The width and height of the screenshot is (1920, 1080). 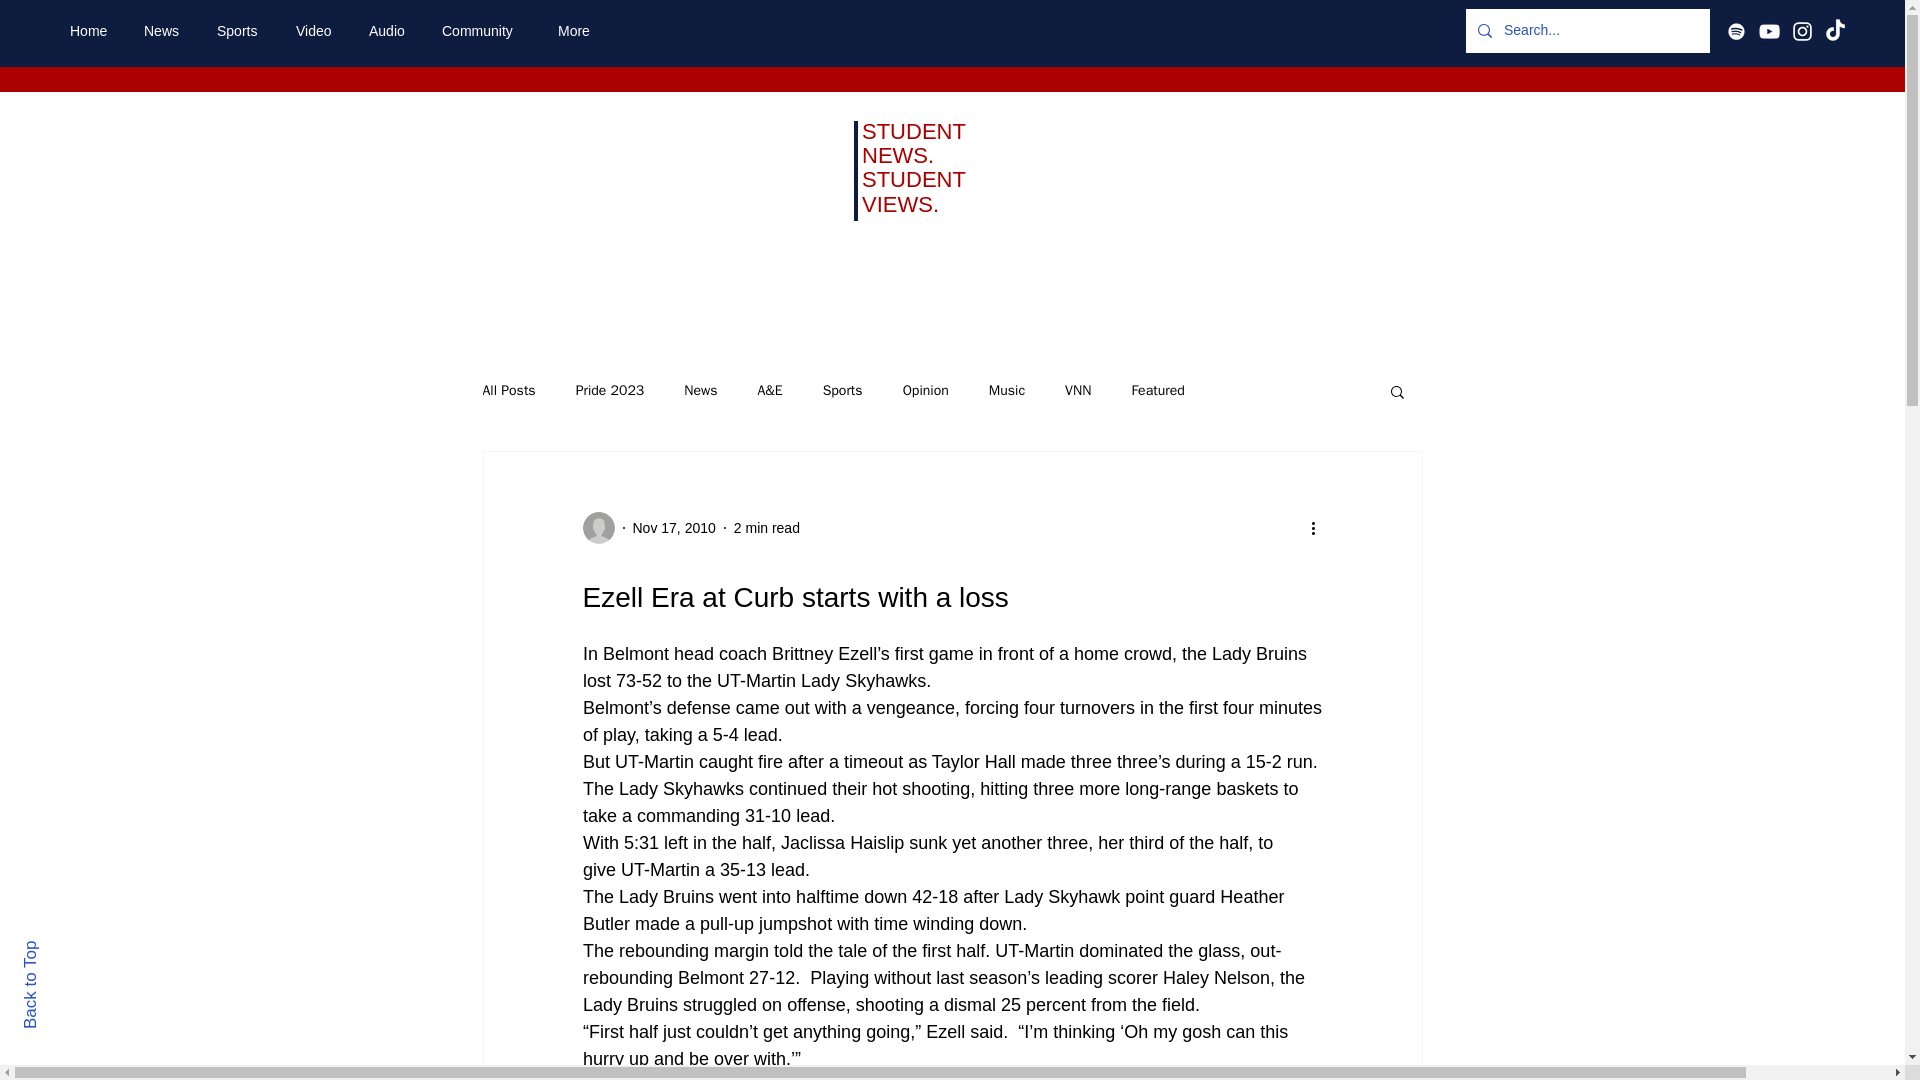 What do you see at coordinates (508, 390) in the screenshot?
I see `All Posts` at bounding box center [508, 390].